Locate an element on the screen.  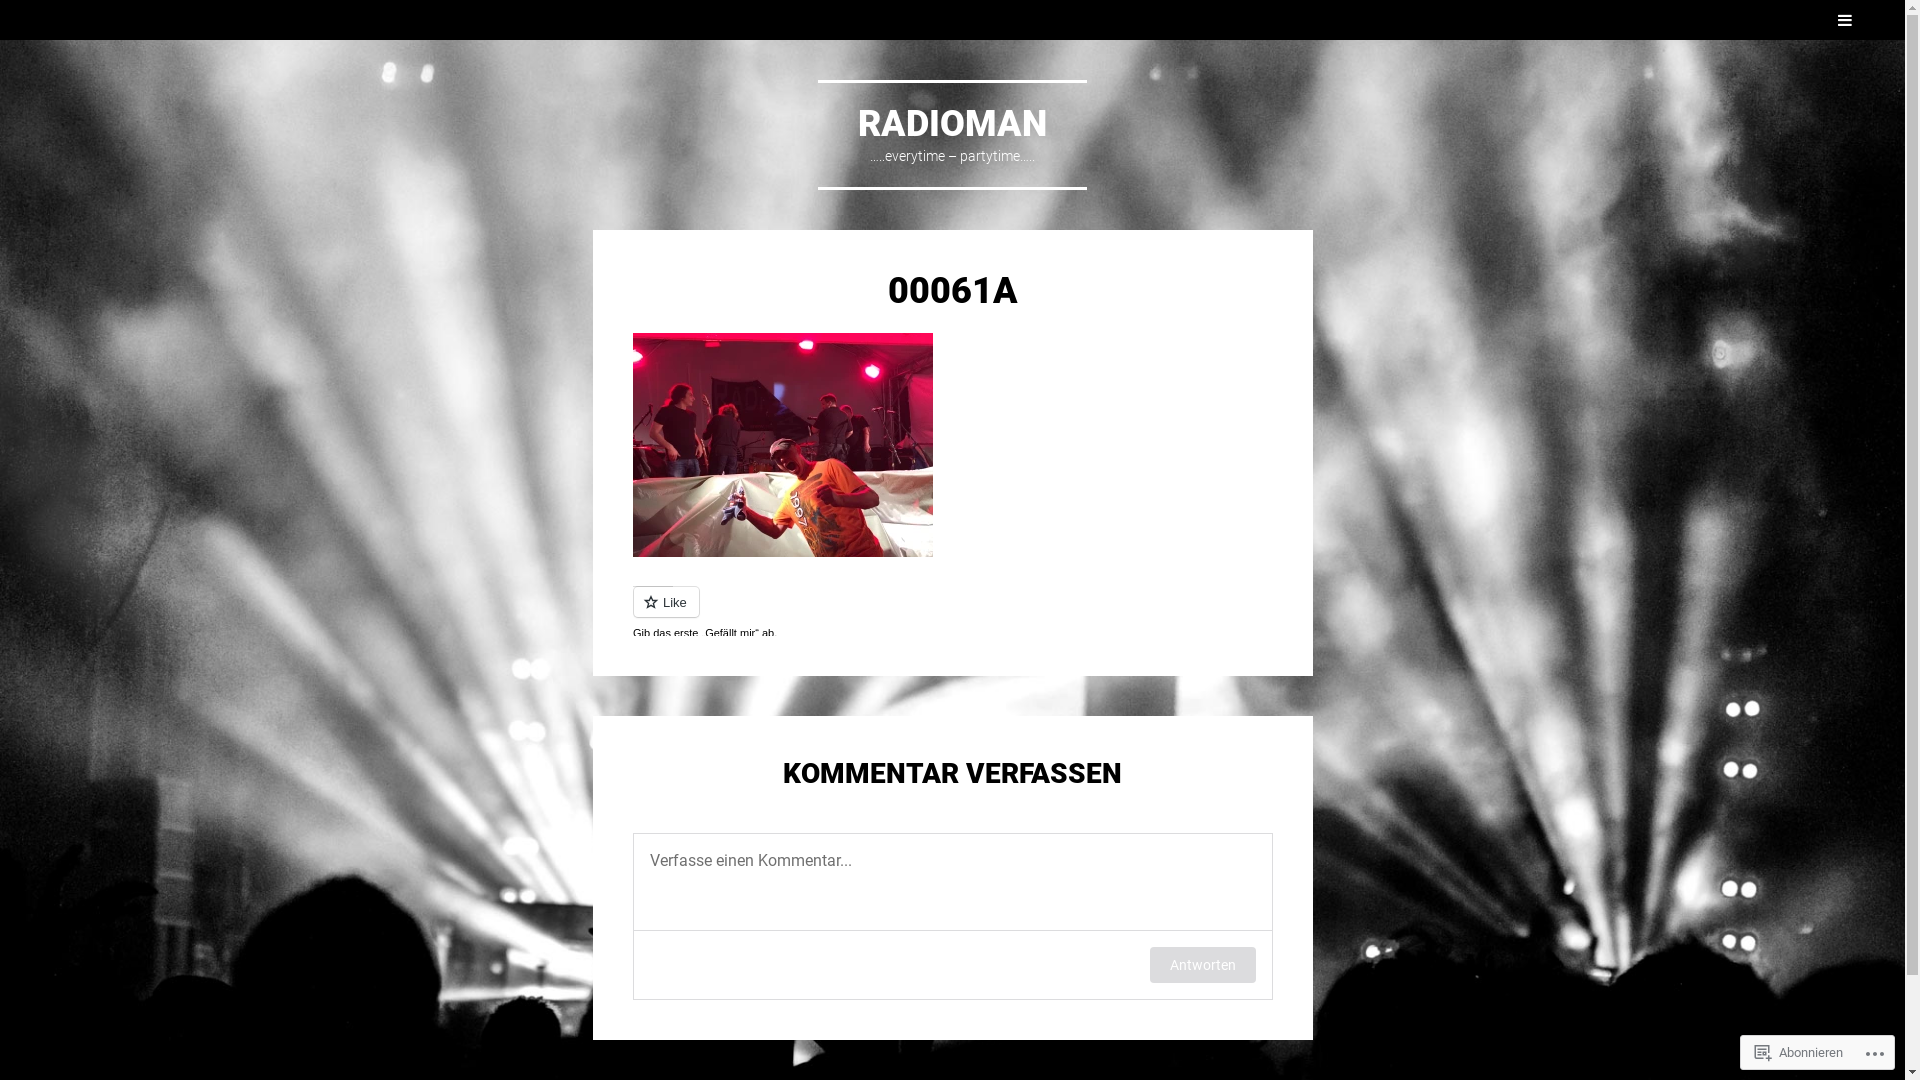
Abonnieren is located at coordinates (1799, 1052).